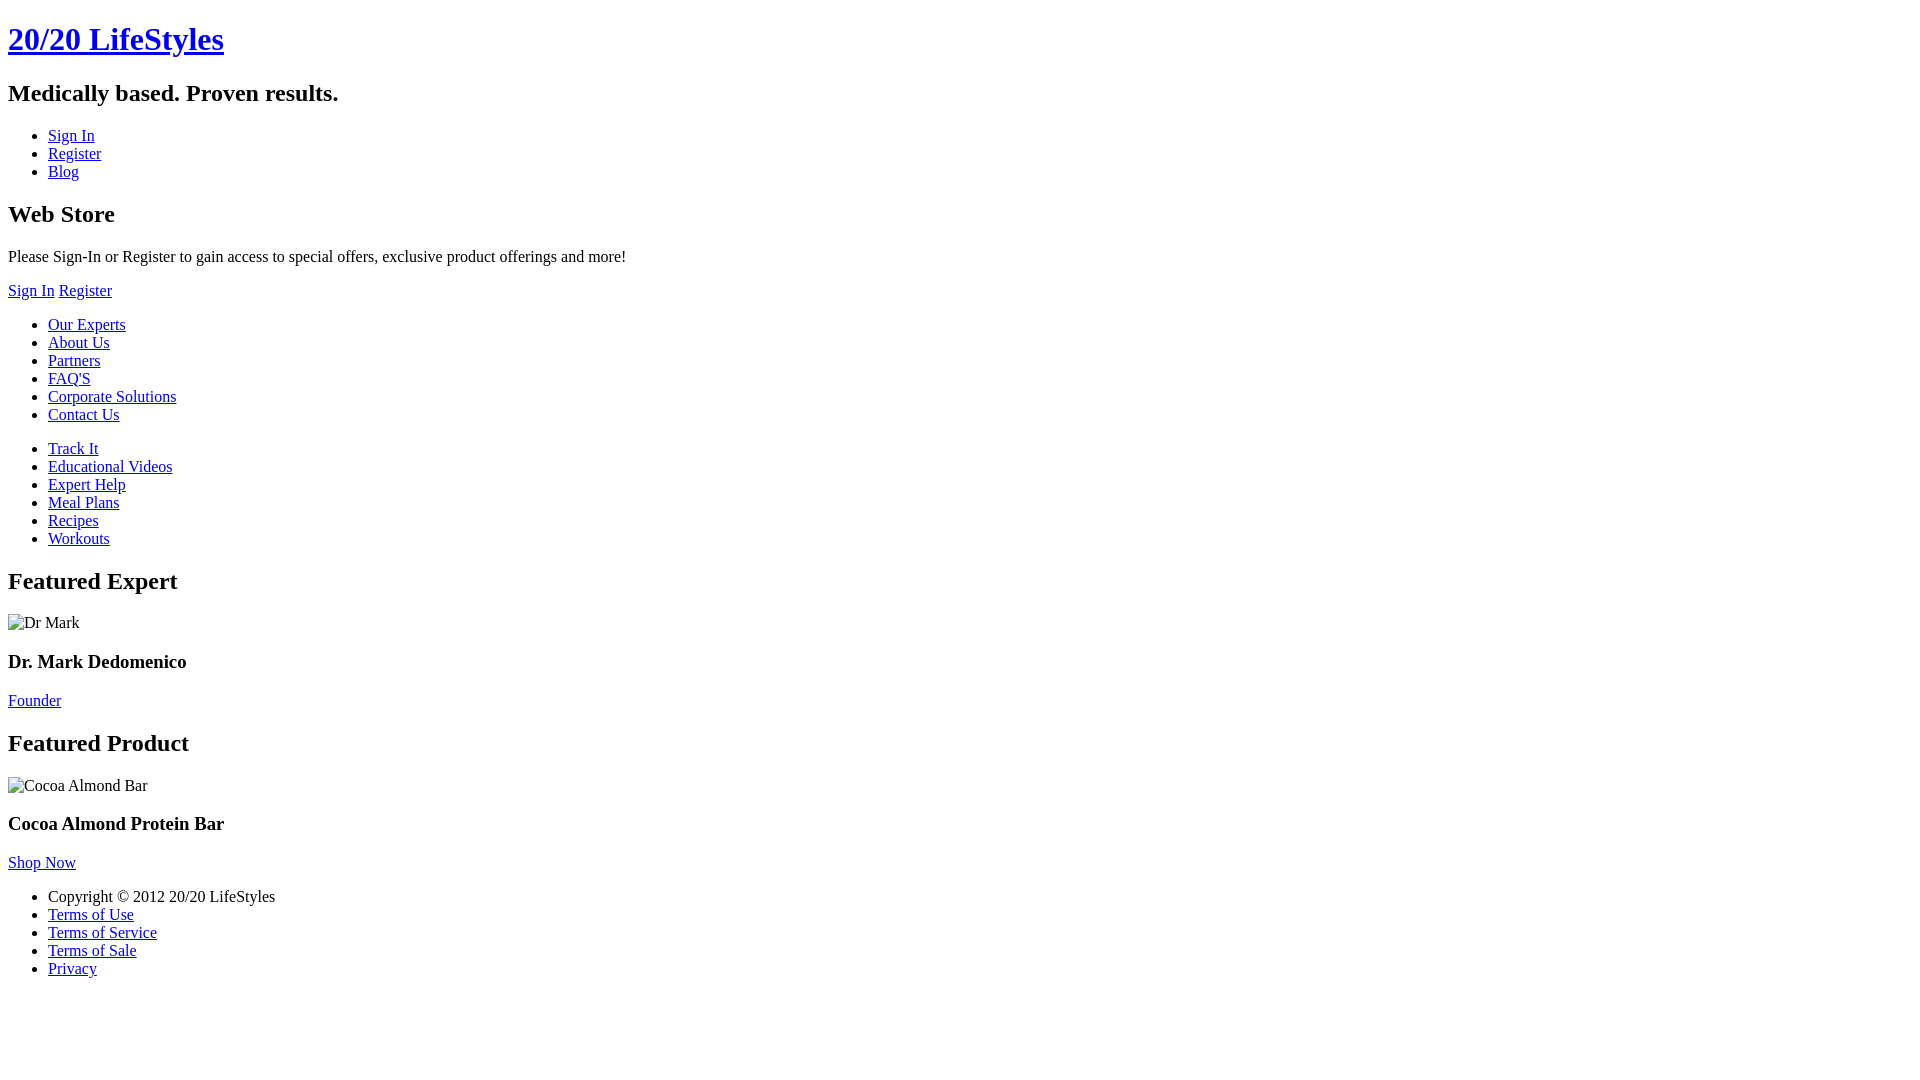 This screenshot has height=1080, width=1920. I want to click on Terms of Use, so click(91, 914).